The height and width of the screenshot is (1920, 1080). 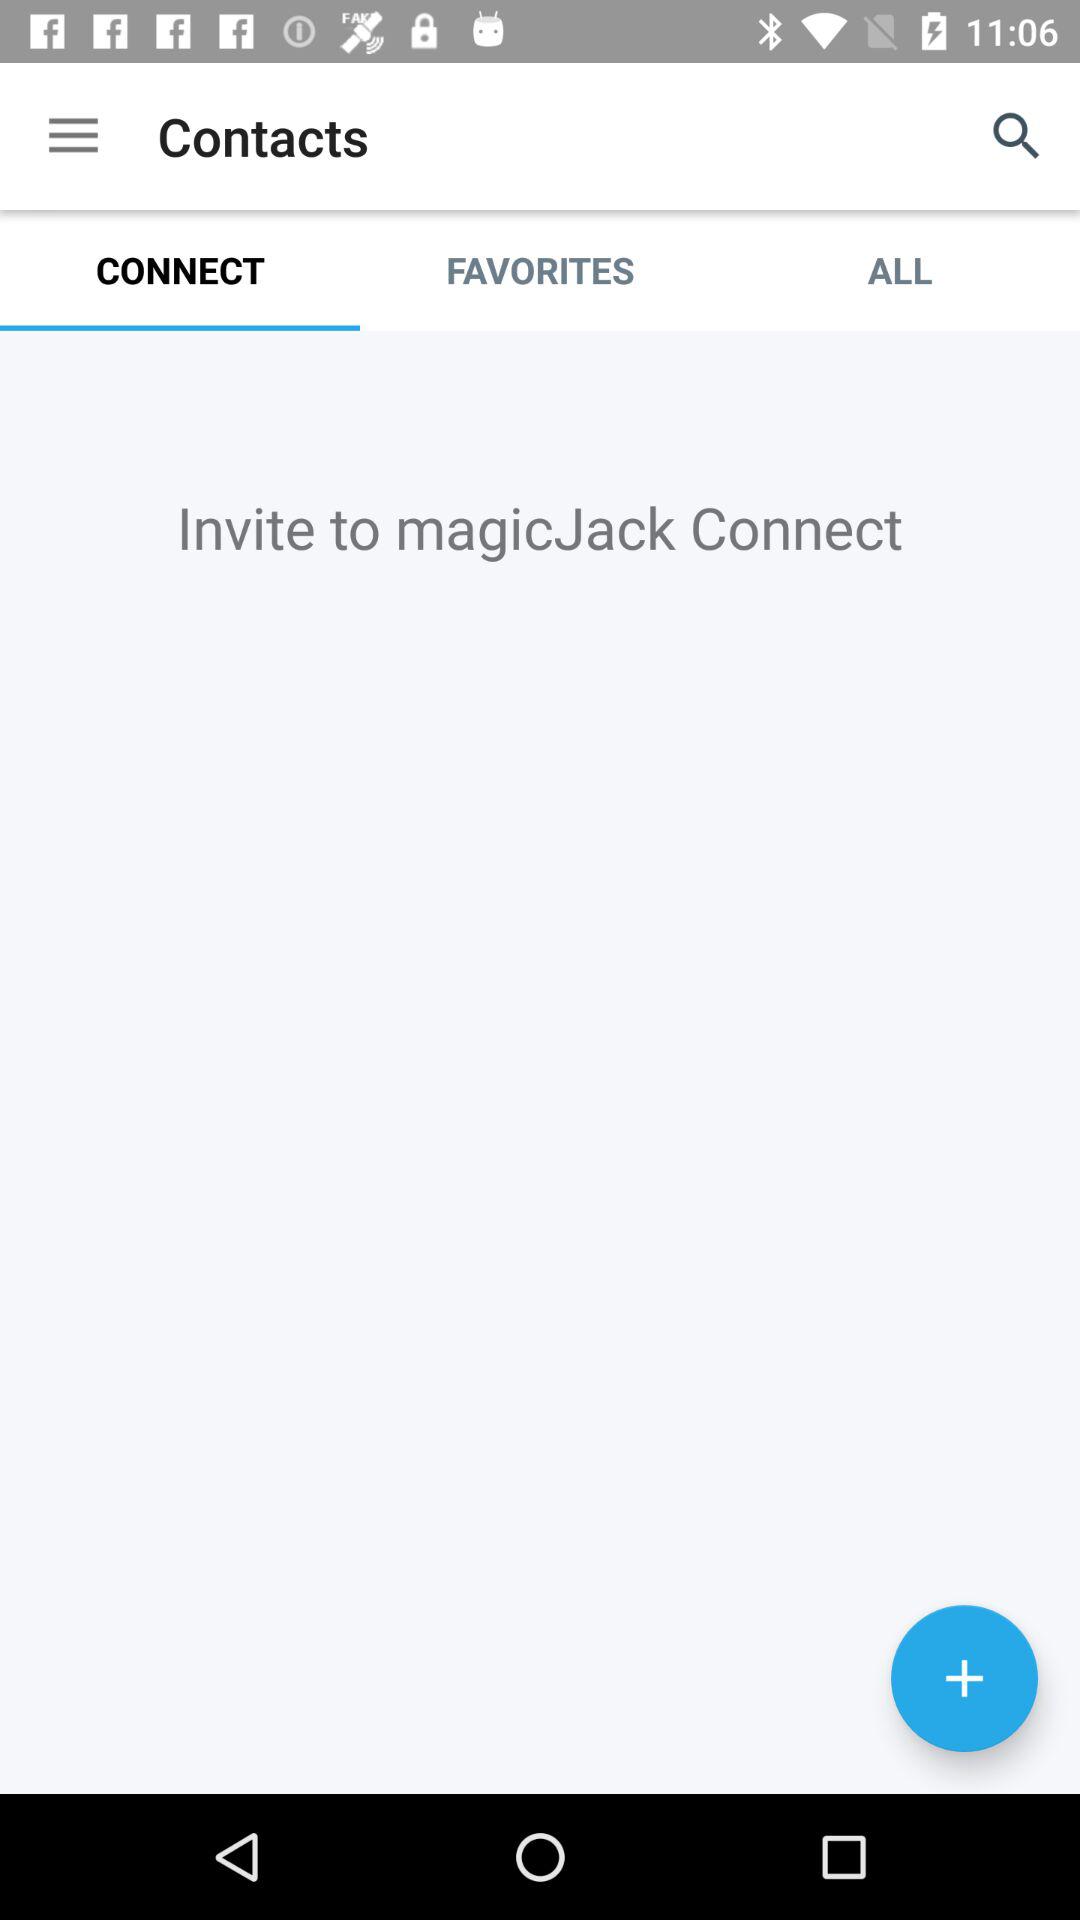 I want to click on tap invite to magicjack item, so click(x=540, y=526).